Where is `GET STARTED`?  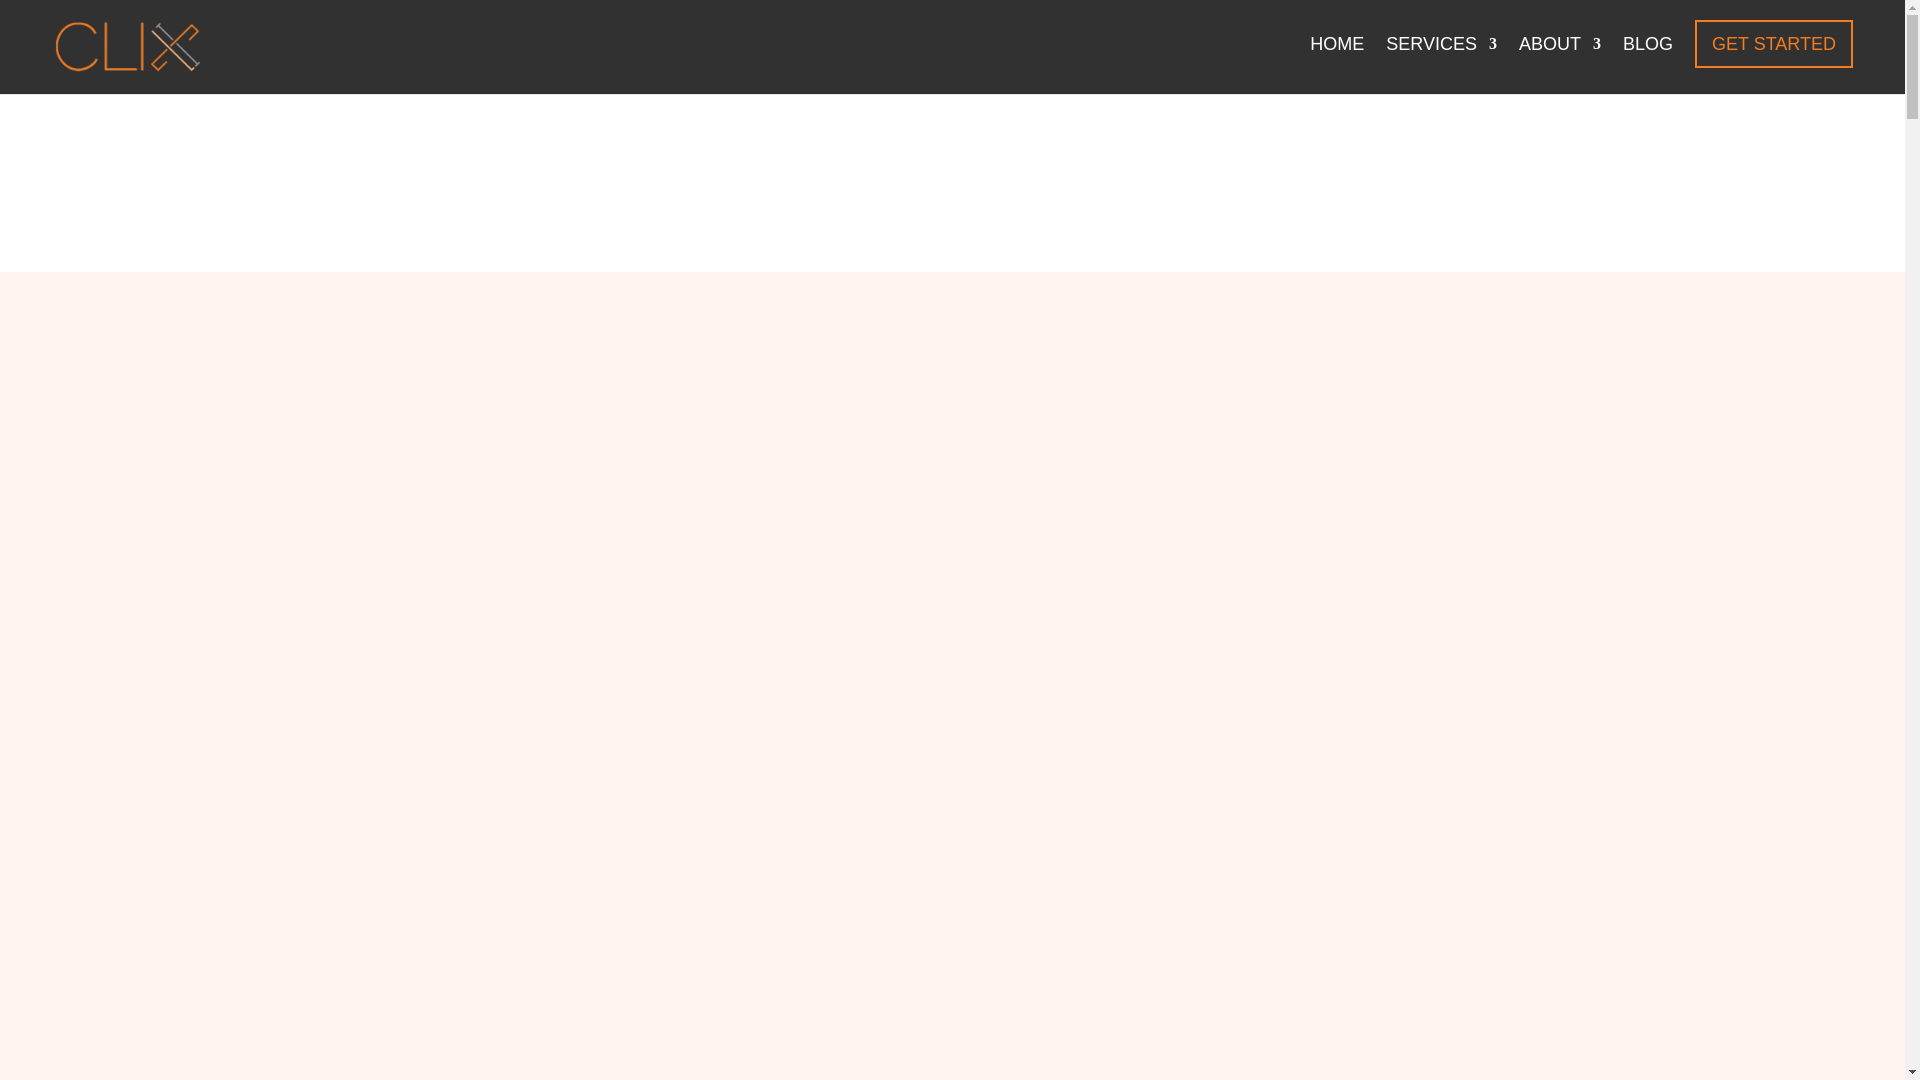 GET STARTED is located at coordinates (1774, 44).